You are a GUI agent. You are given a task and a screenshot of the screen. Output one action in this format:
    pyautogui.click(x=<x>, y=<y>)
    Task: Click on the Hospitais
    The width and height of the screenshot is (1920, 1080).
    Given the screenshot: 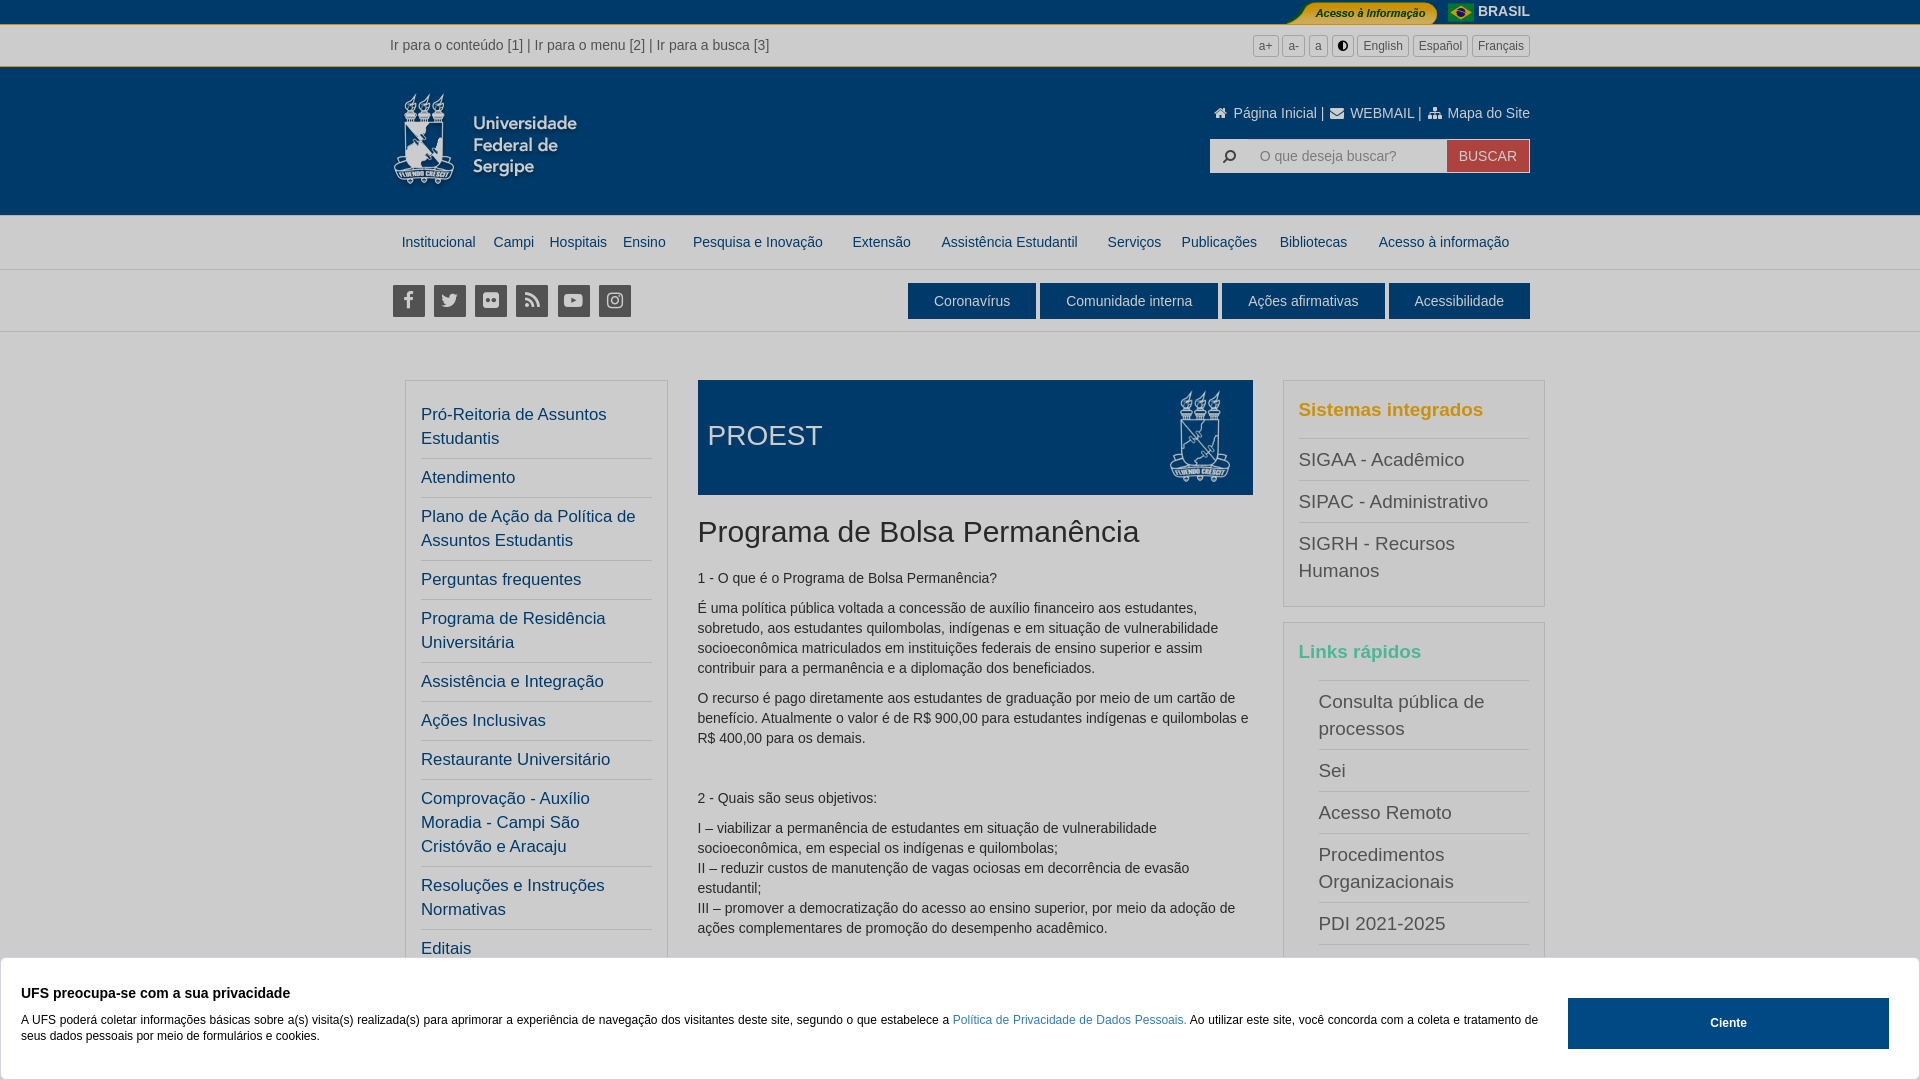 What is the action you would take?
    pyautogui.click(x=578, y=242)
    